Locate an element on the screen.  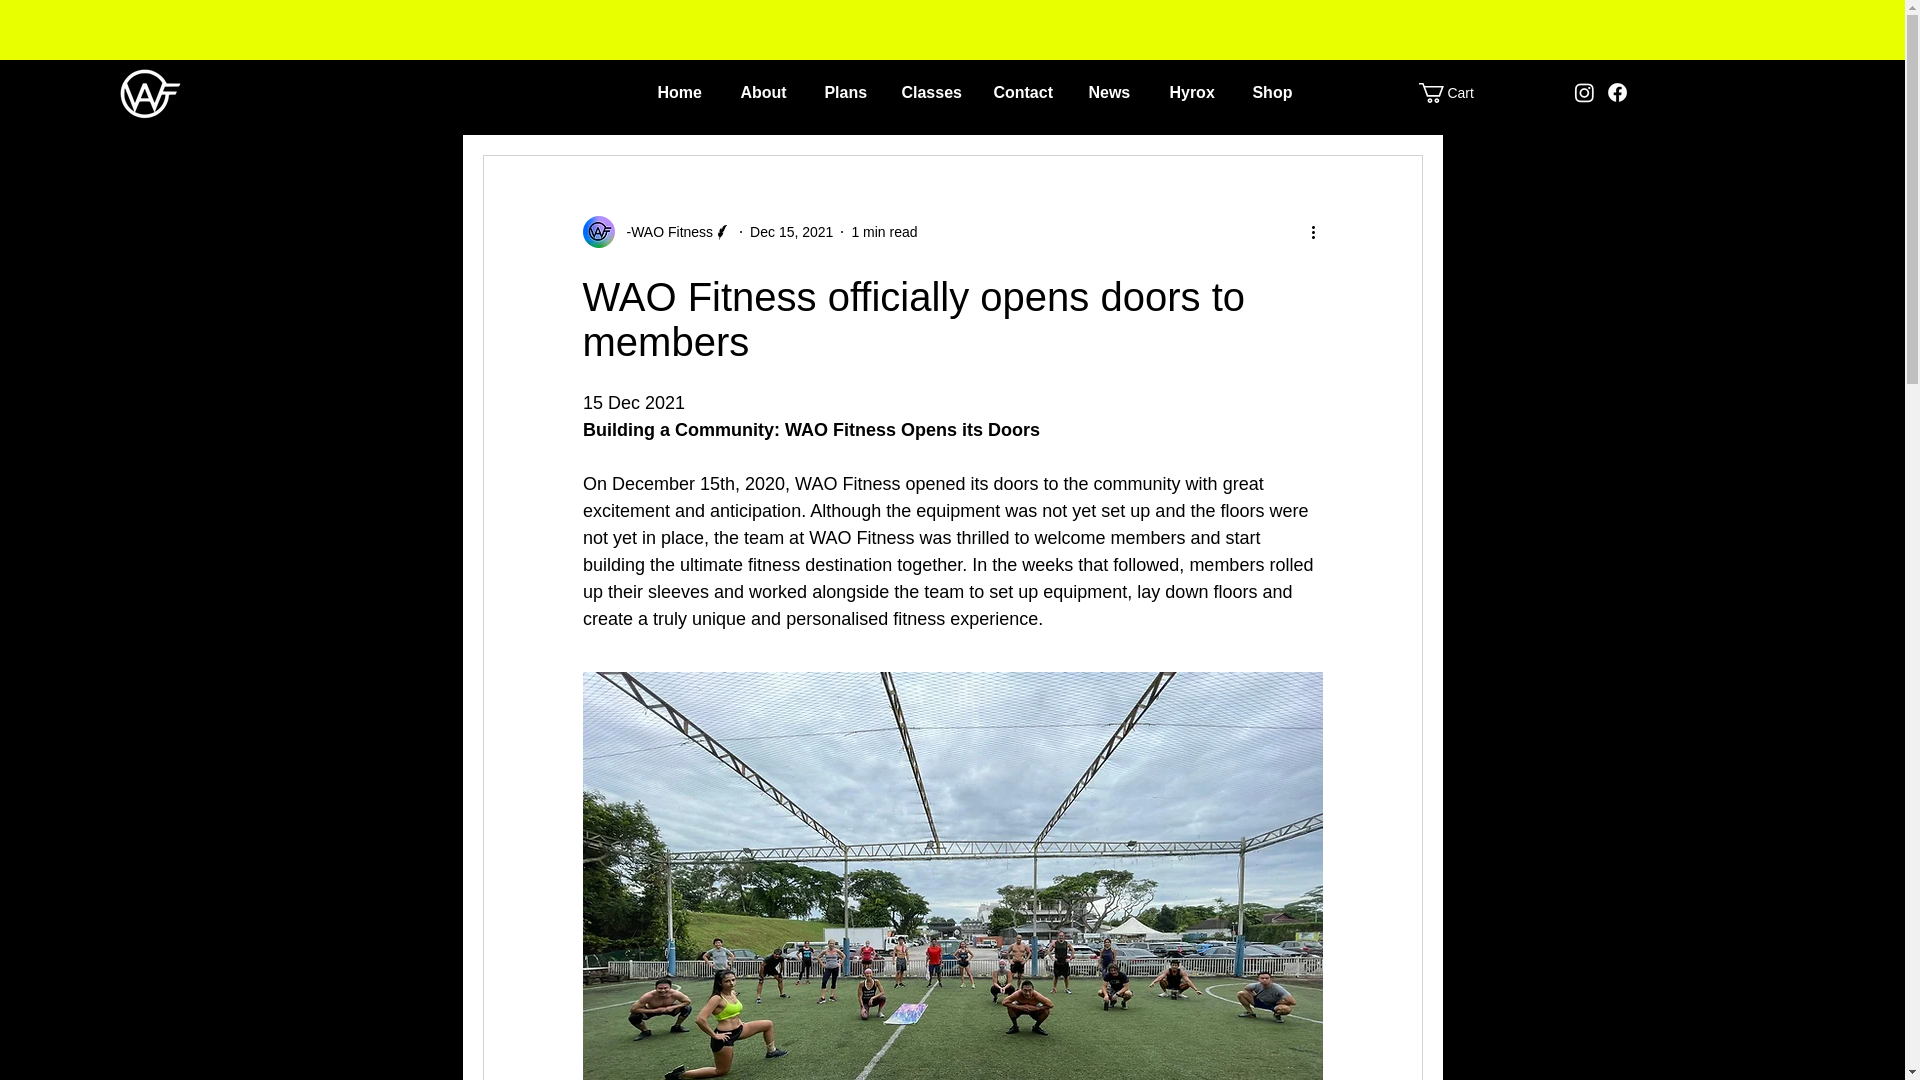
About is located at coordinates (766, 92).